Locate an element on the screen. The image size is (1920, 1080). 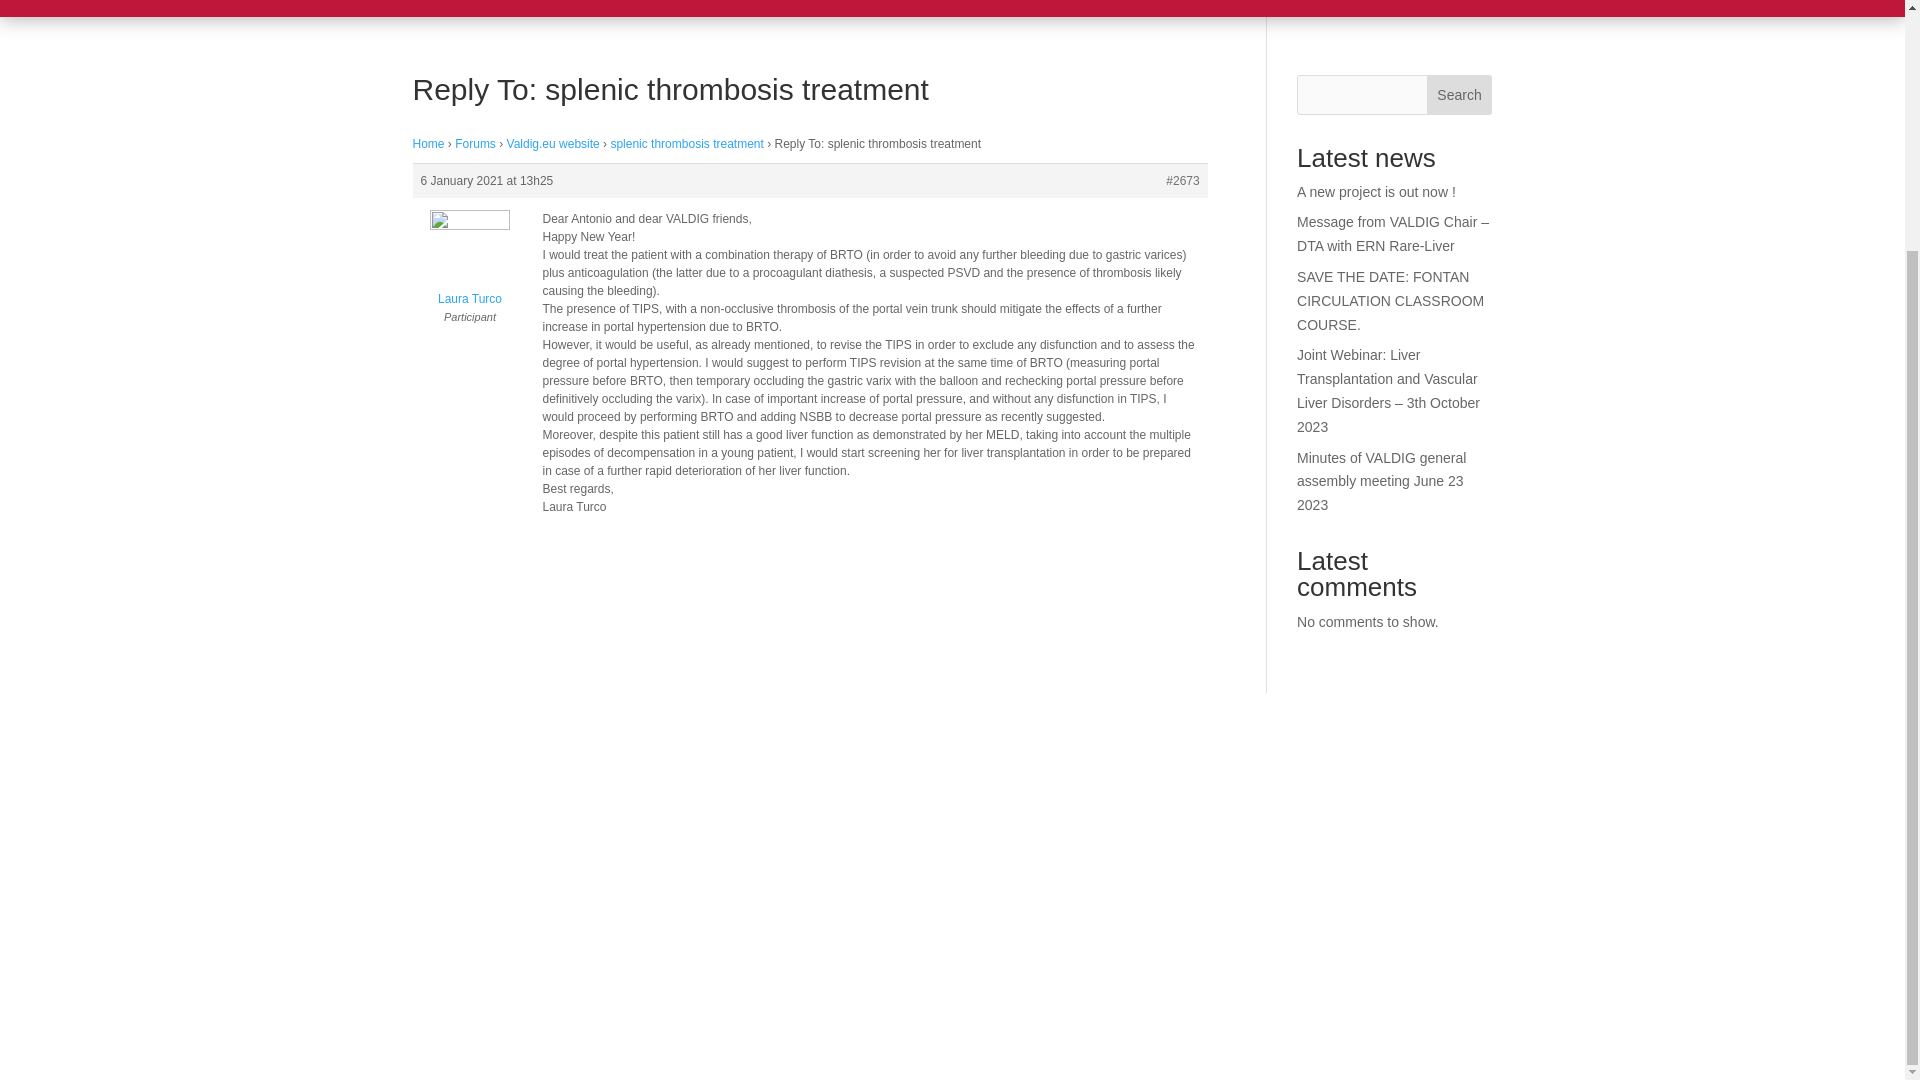
Valdig.eu website is located at coordinates (552, 144).